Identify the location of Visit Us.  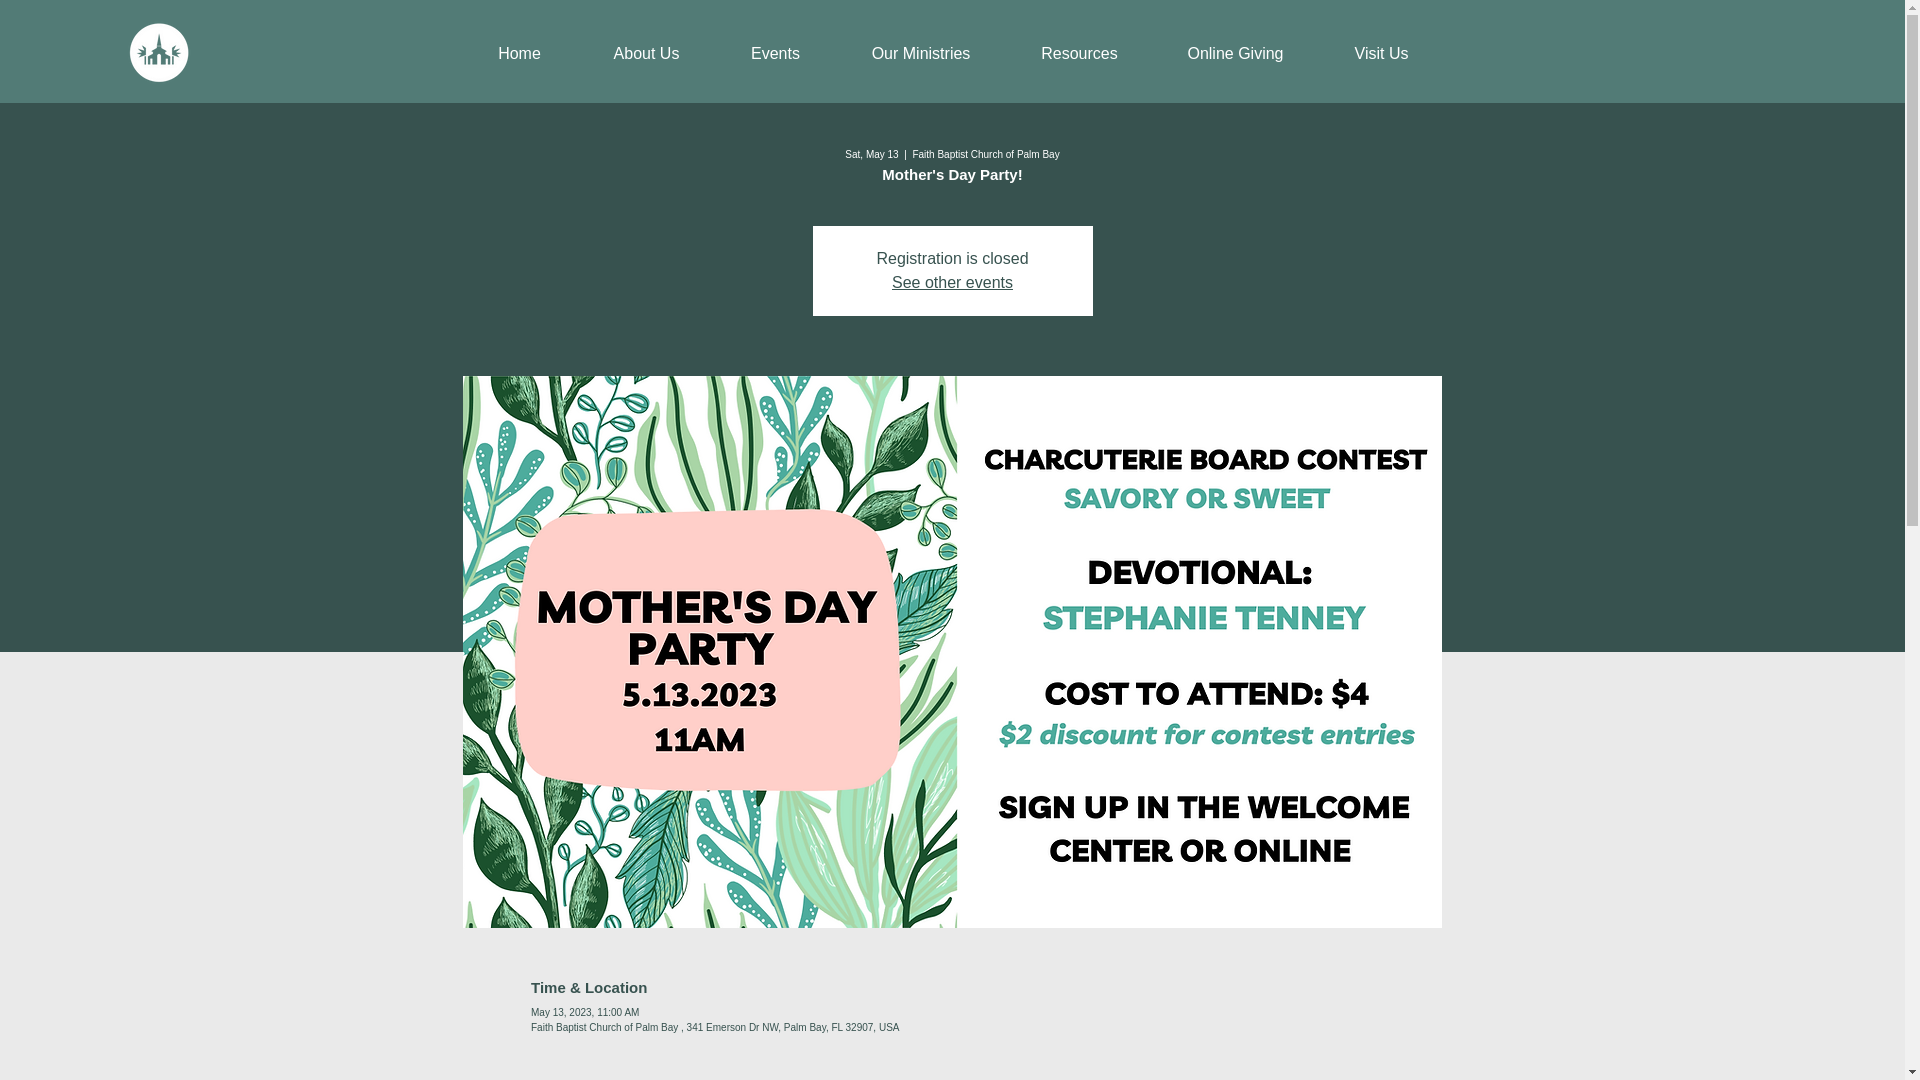
(1382, 54).